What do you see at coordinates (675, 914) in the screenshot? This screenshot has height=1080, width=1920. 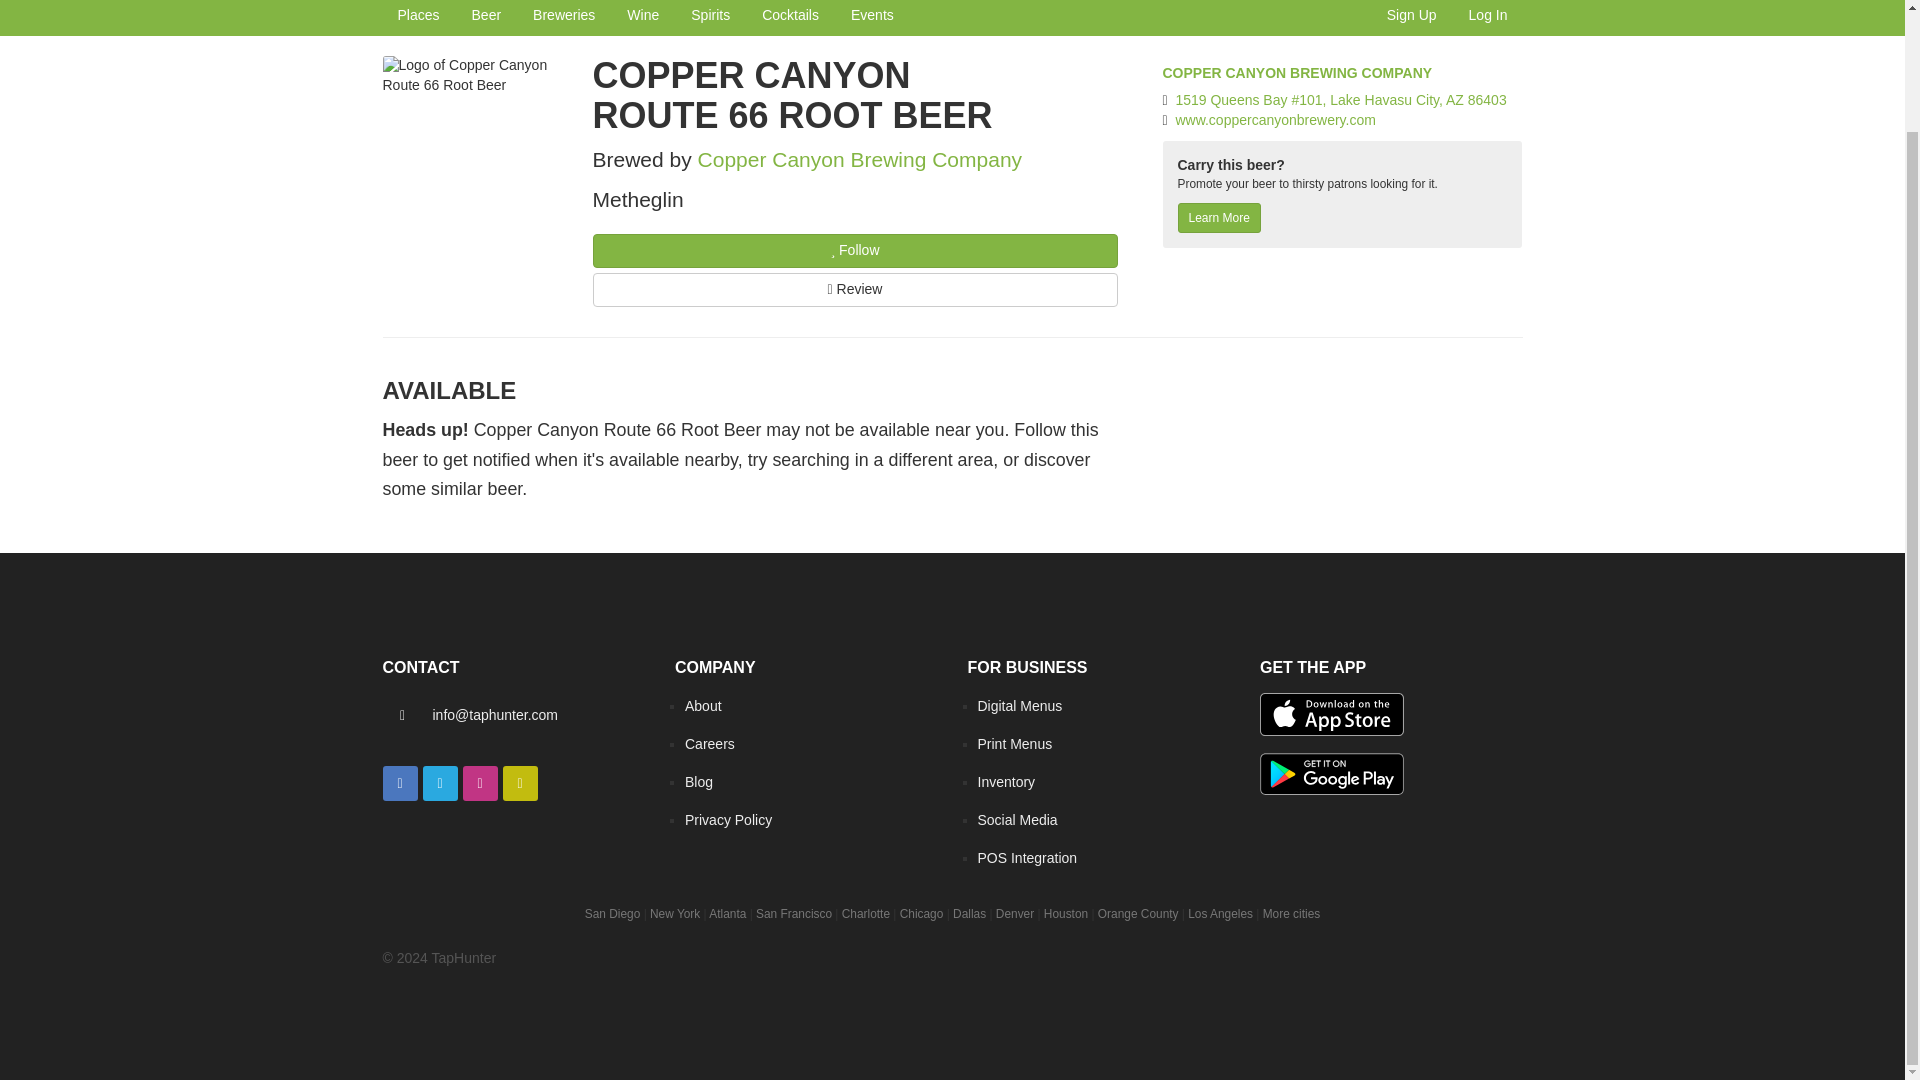 I see `New York` at bounding box center [675, 914].